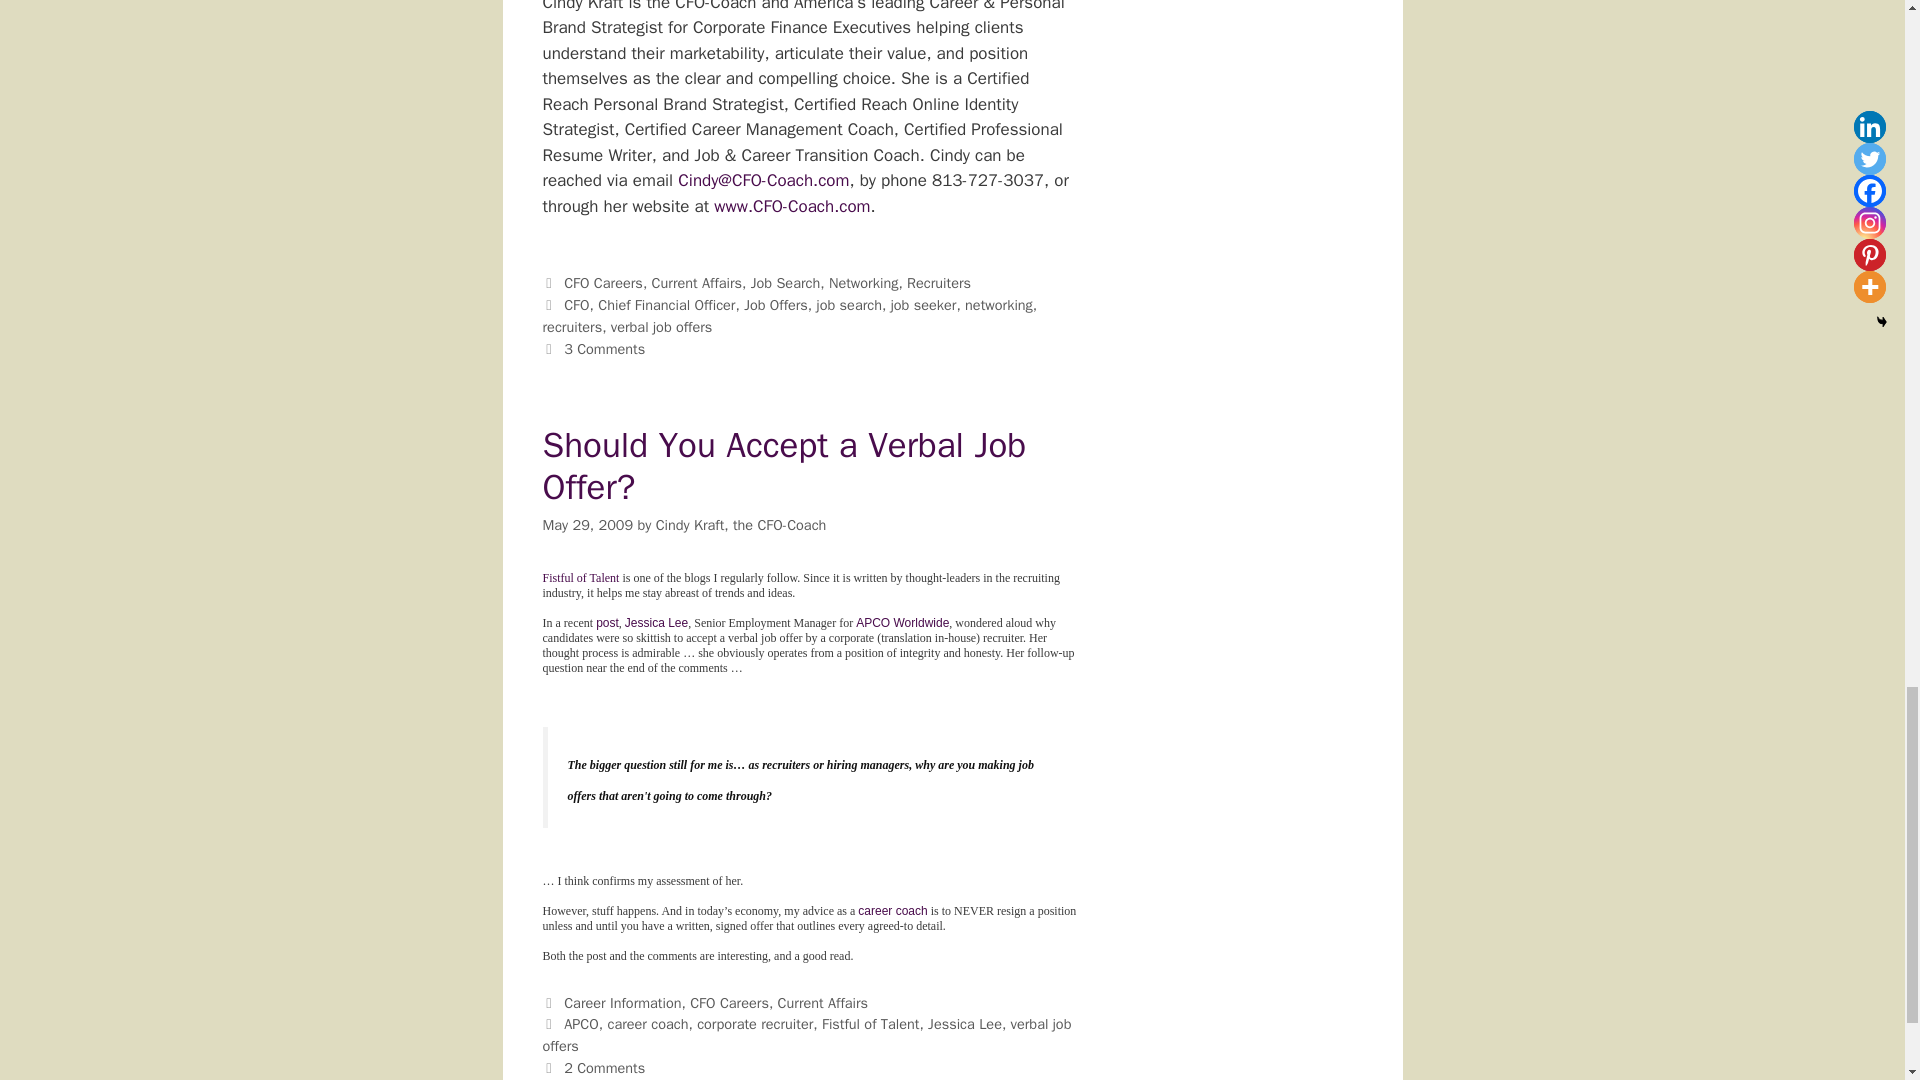 The image size is (1920, 1080). I want to click on job search, so click(849, 304).